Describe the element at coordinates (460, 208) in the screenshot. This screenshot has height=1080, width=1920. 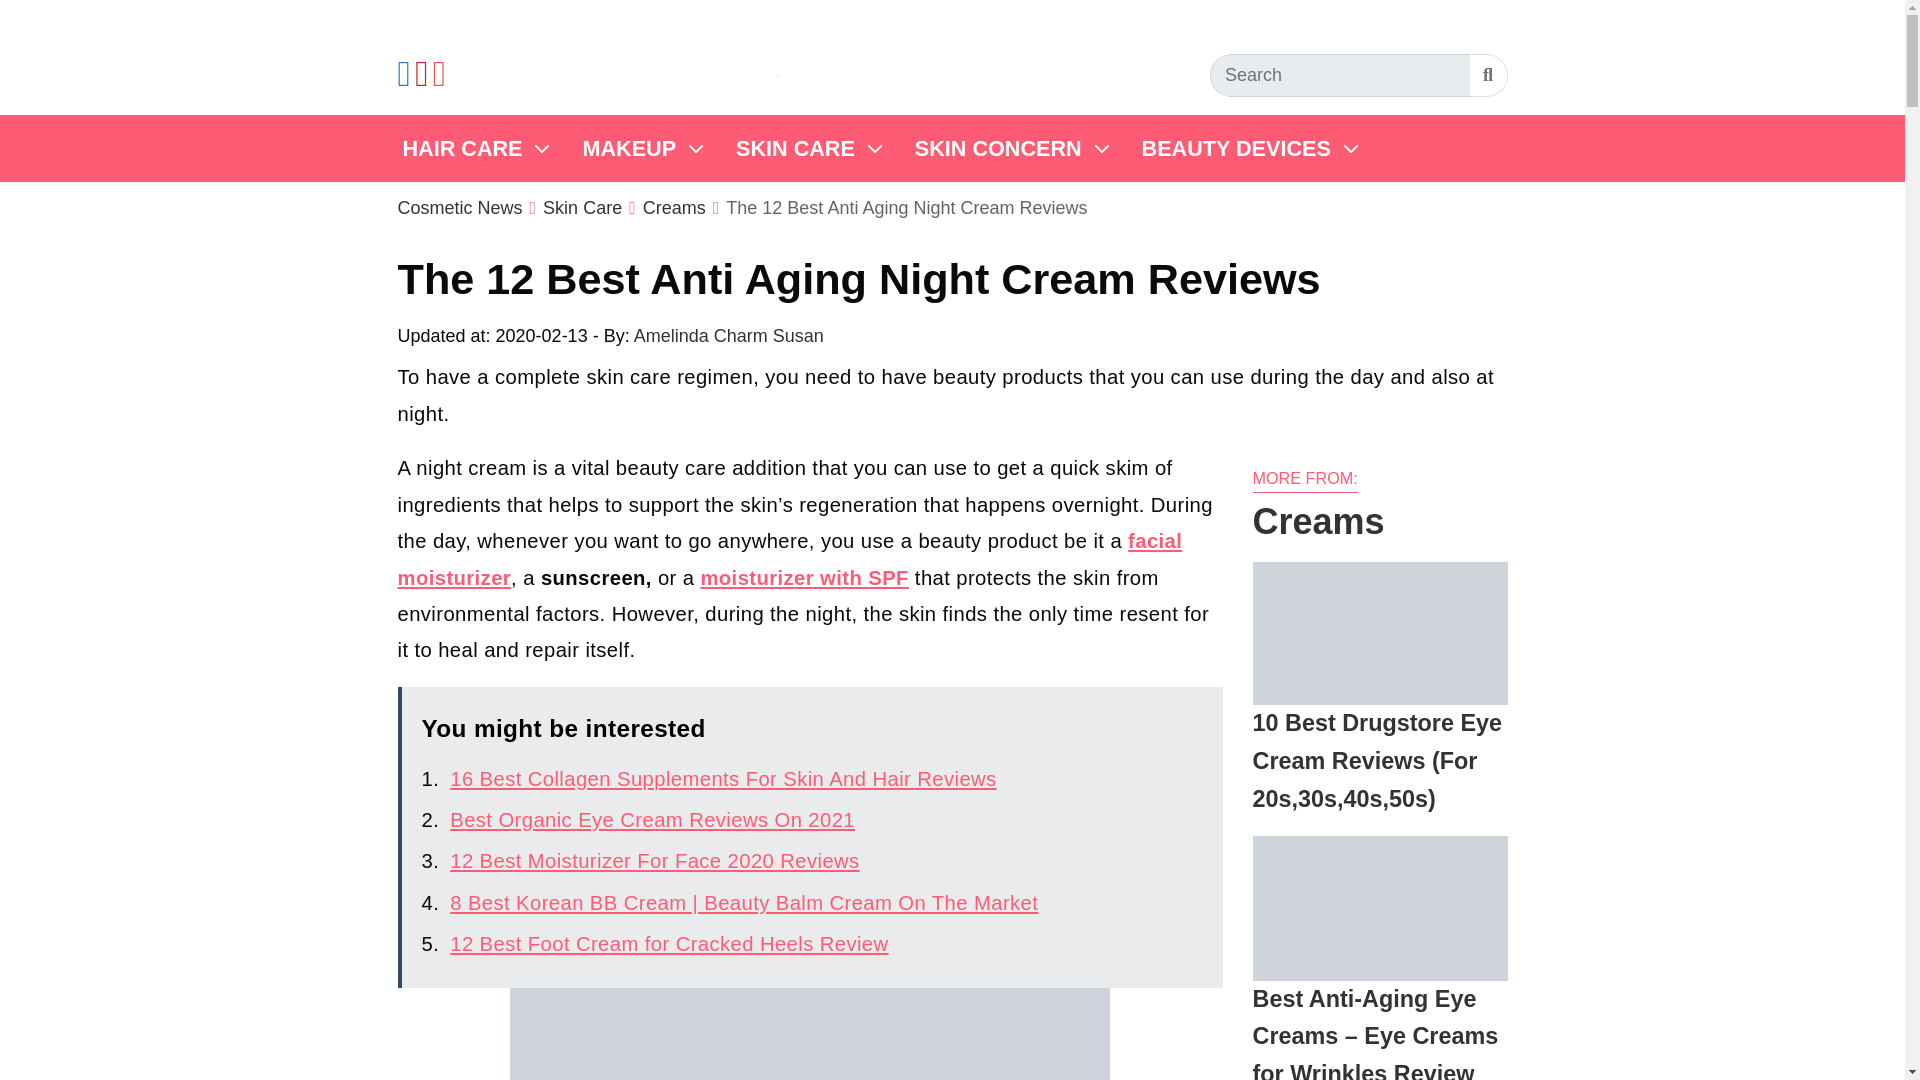
I see `Go to Cosmetic News.` at that location.